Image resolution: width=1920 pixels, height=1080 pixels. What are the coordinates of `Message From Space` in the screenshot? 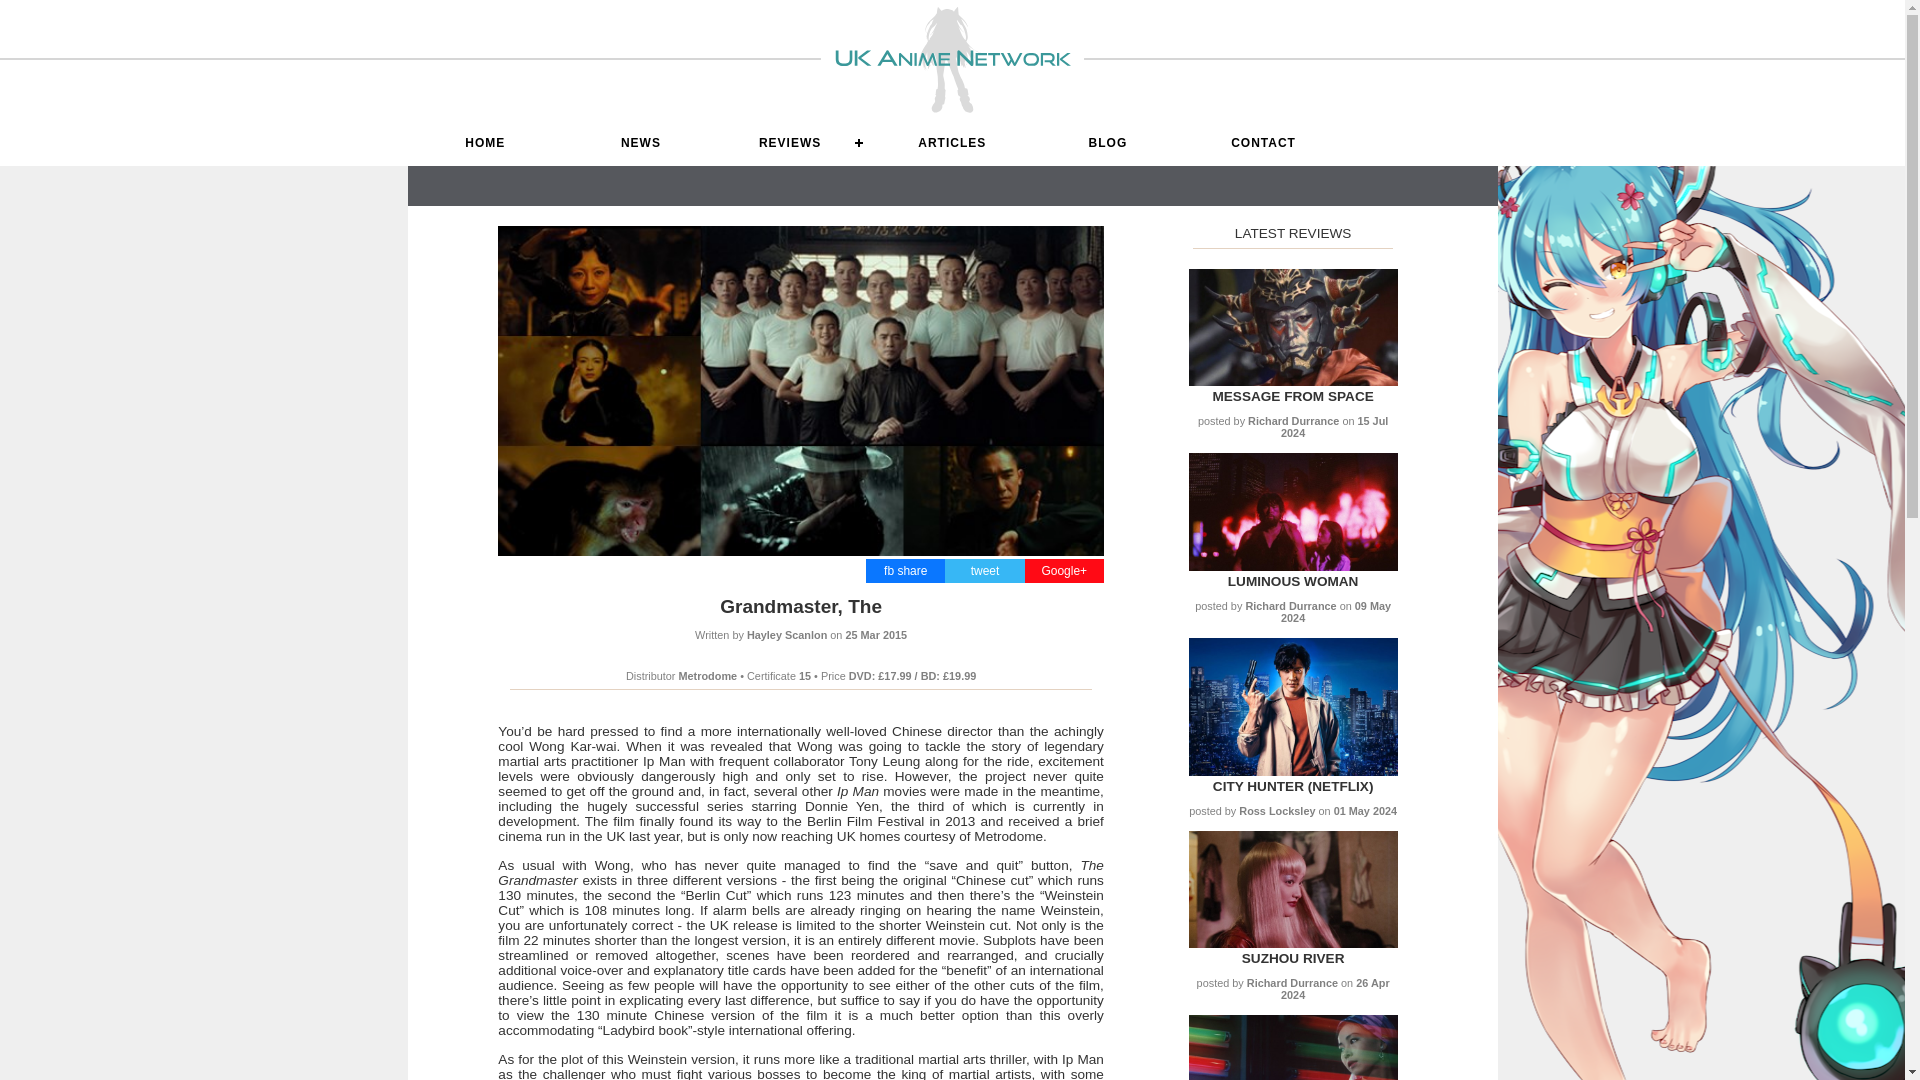 It's located at (1292, 380).